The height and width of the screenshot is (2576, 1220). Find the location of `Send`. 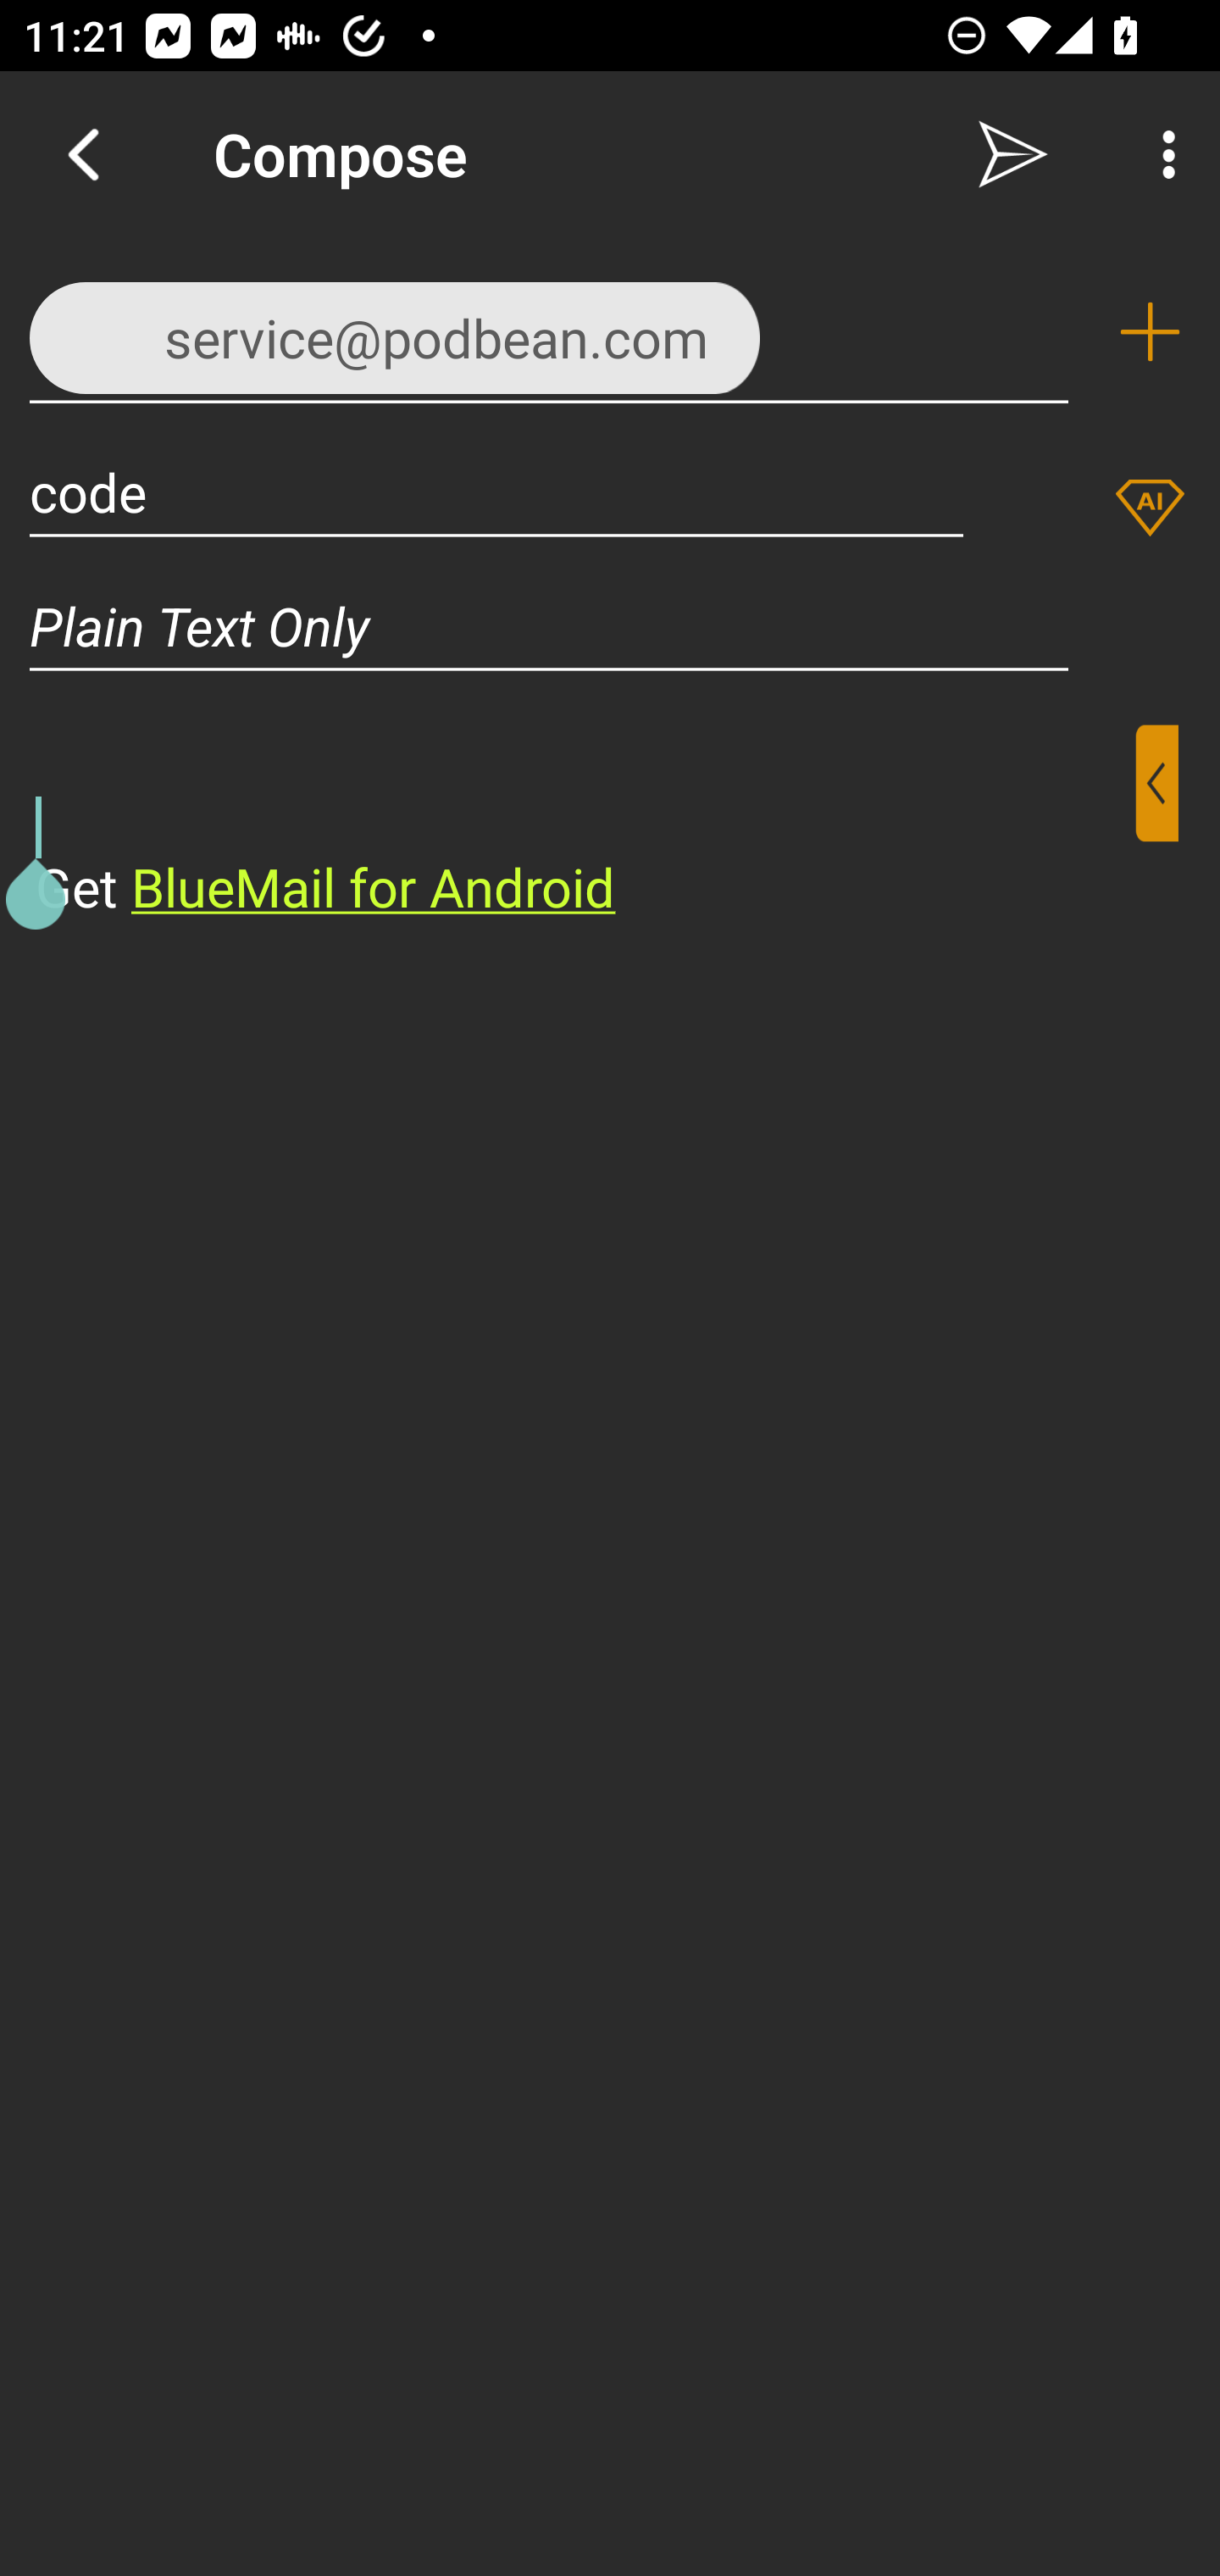

Send is located at coordinates (1013, 154).